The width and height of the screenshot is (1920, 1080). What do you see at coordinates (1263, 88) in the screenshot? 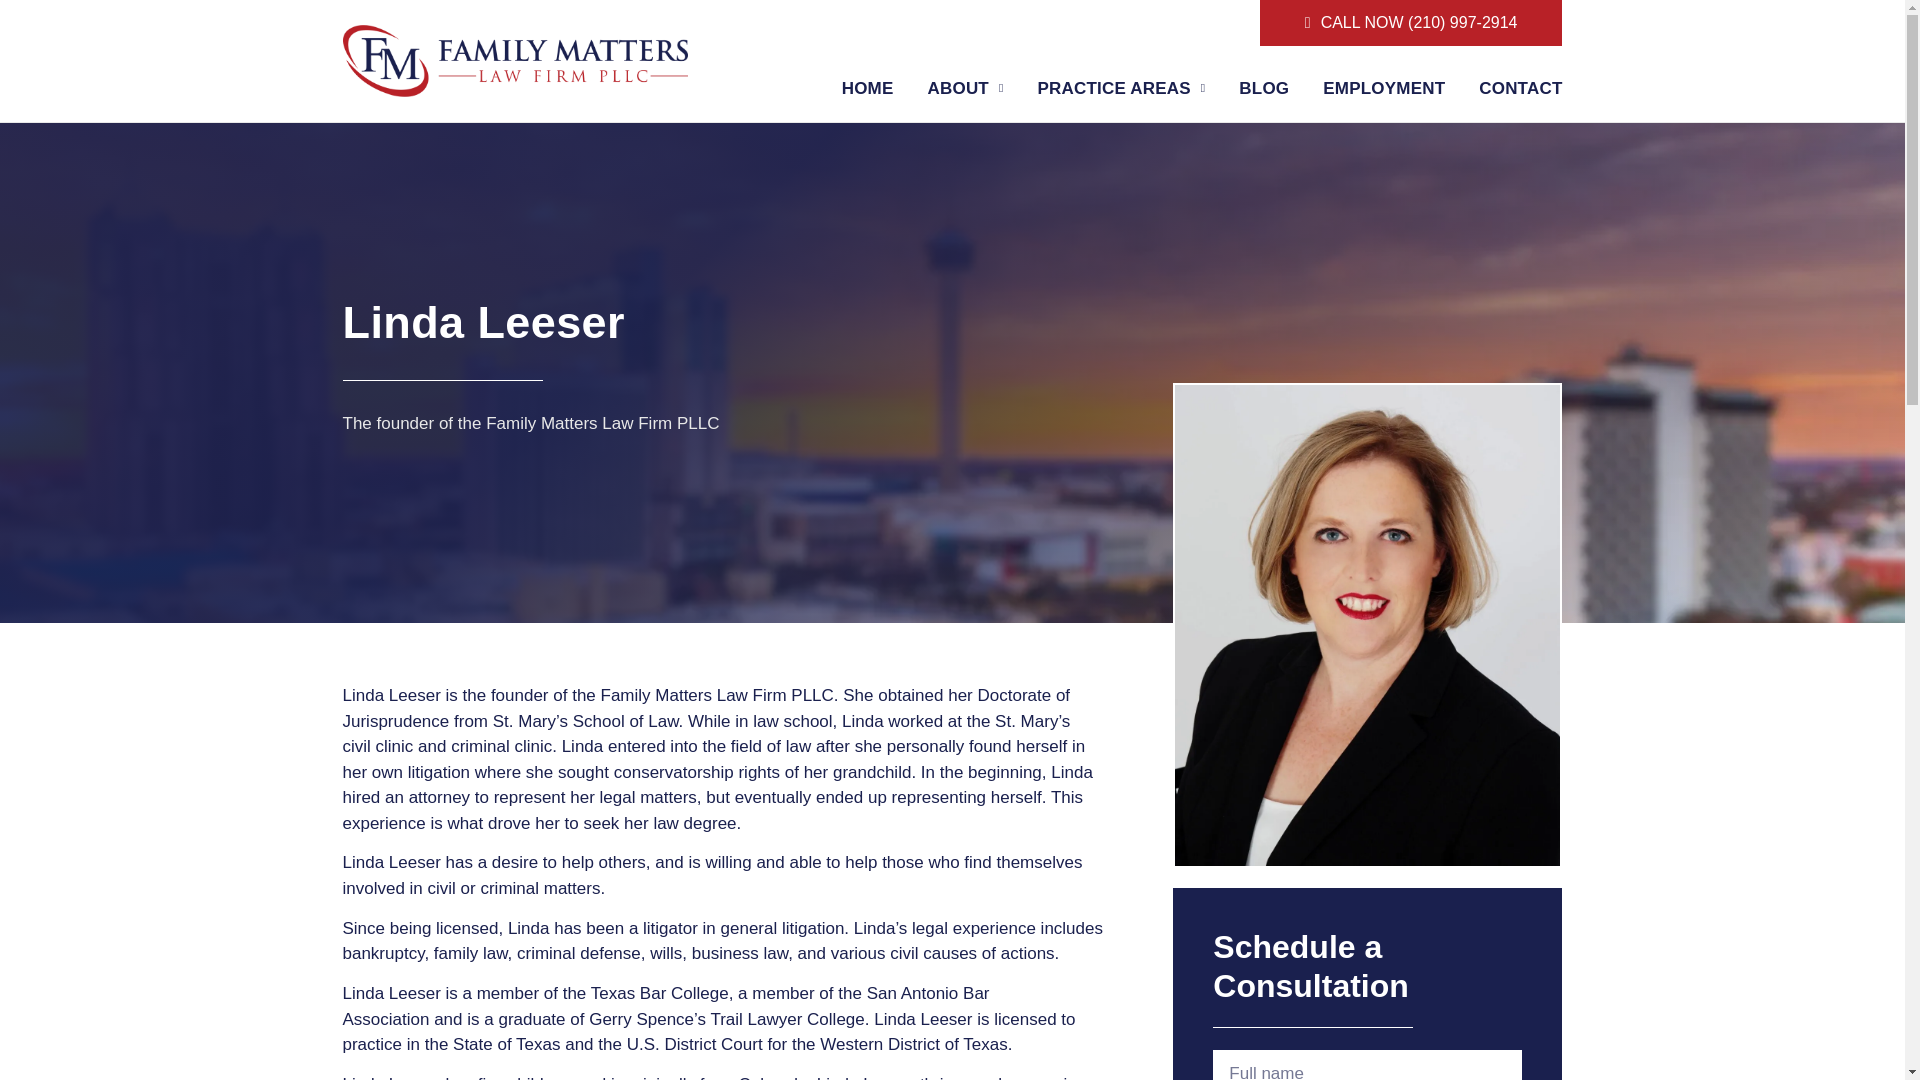
I see `BLOG` at bounding box center [1263, 88].